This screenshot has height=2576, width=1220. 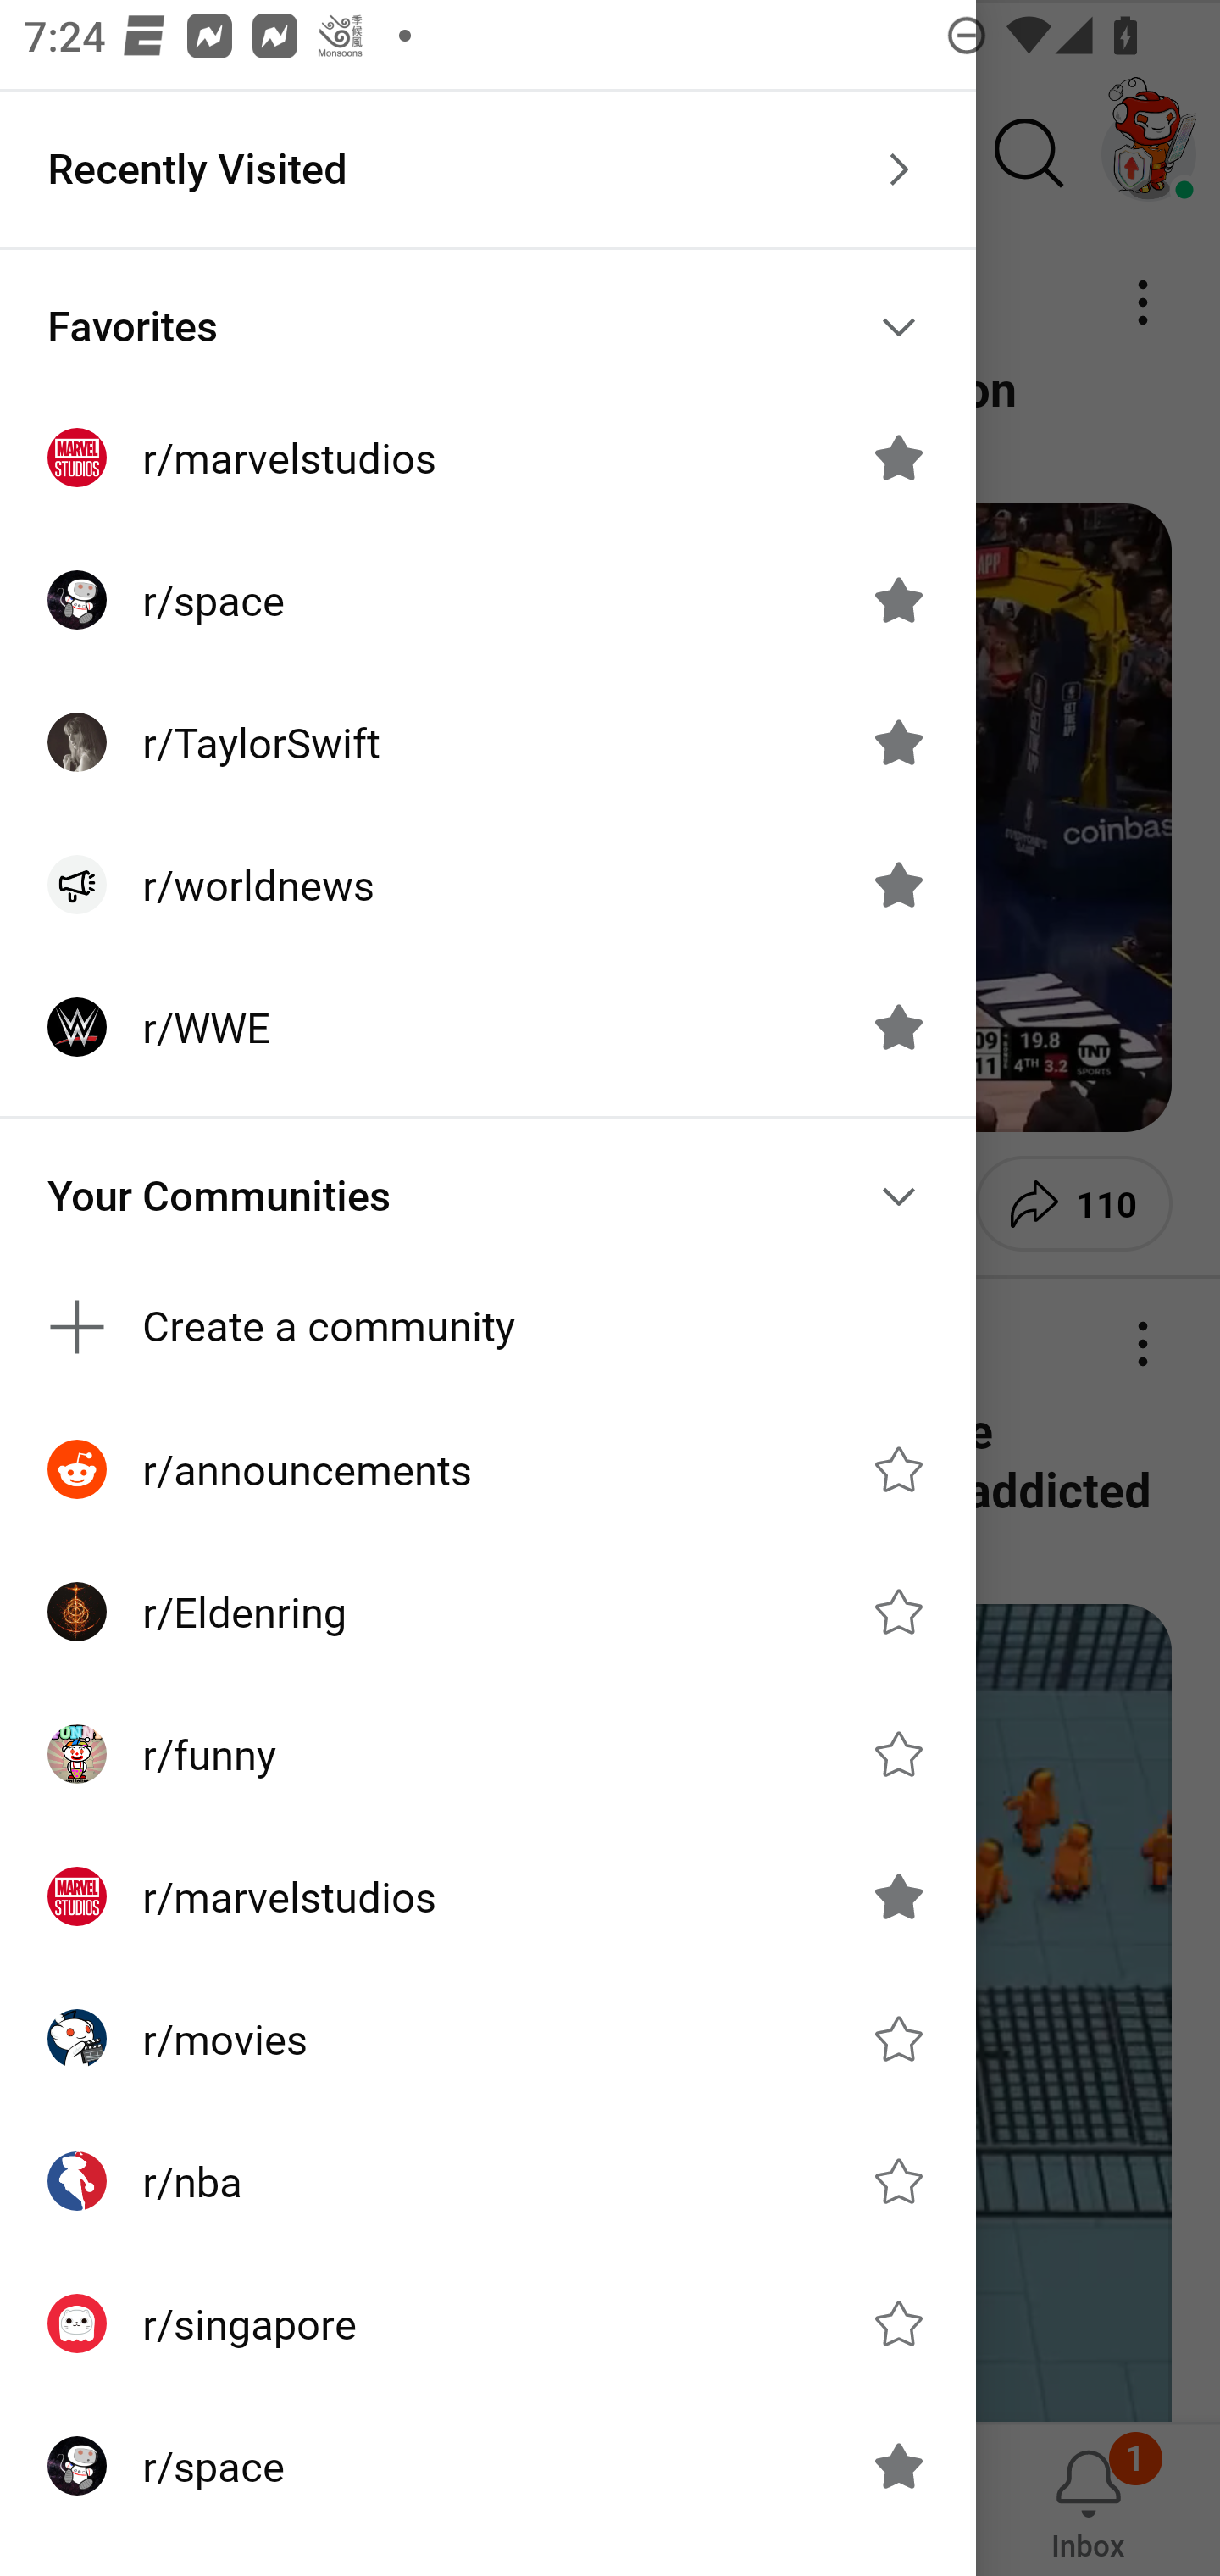 I want to click on Unfavorite r/TaylorSwift, so click(x=898, y=741).